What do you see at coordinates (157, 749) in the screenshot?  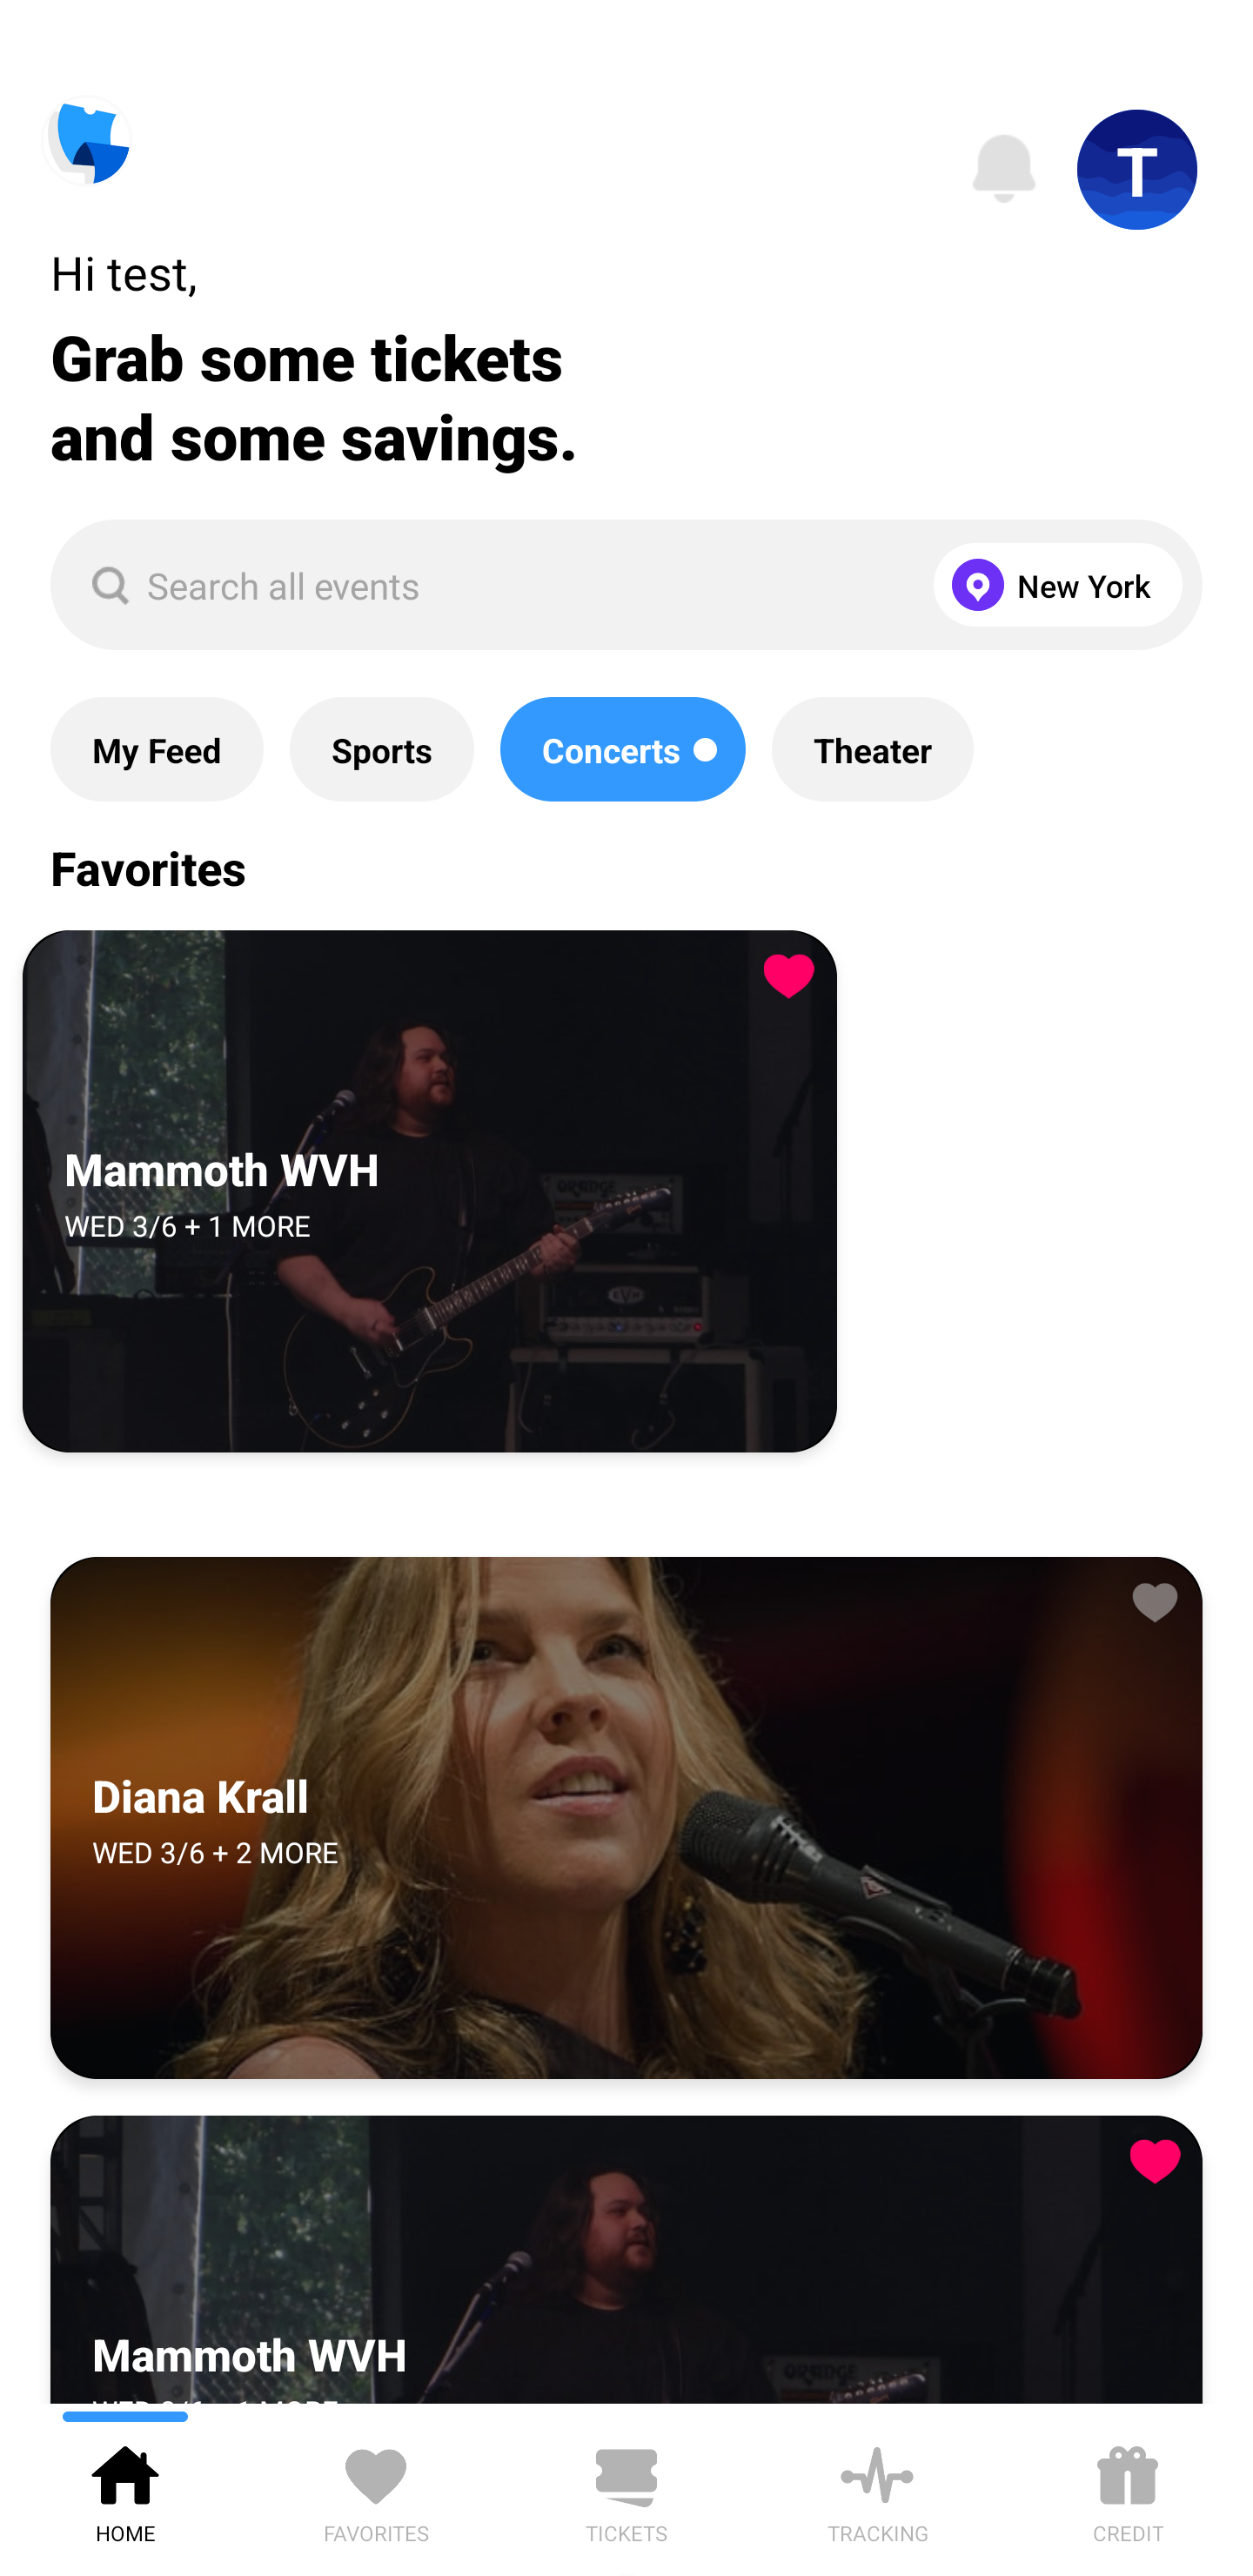 I see `My Feed` at bounding box center [157, 749].